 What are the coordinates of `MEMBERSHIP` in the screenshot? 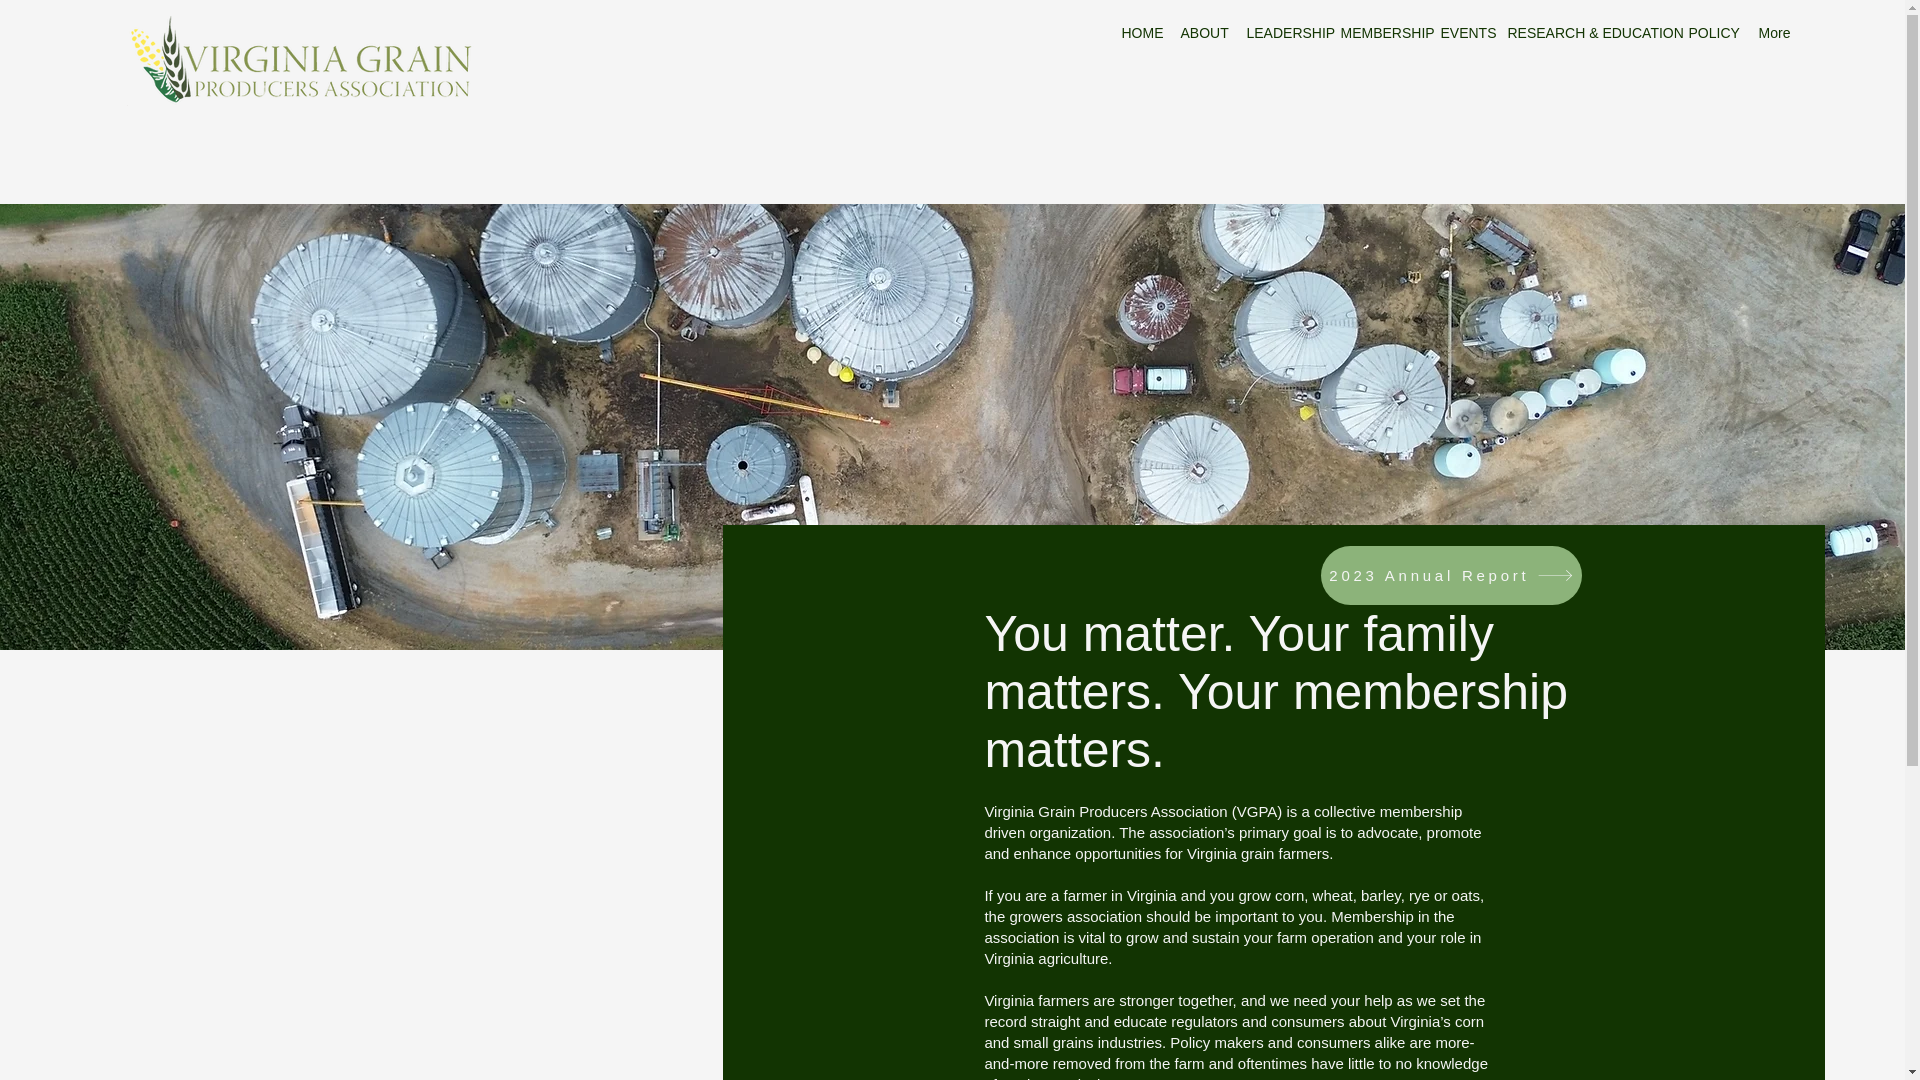 It's located at (1380, 33).